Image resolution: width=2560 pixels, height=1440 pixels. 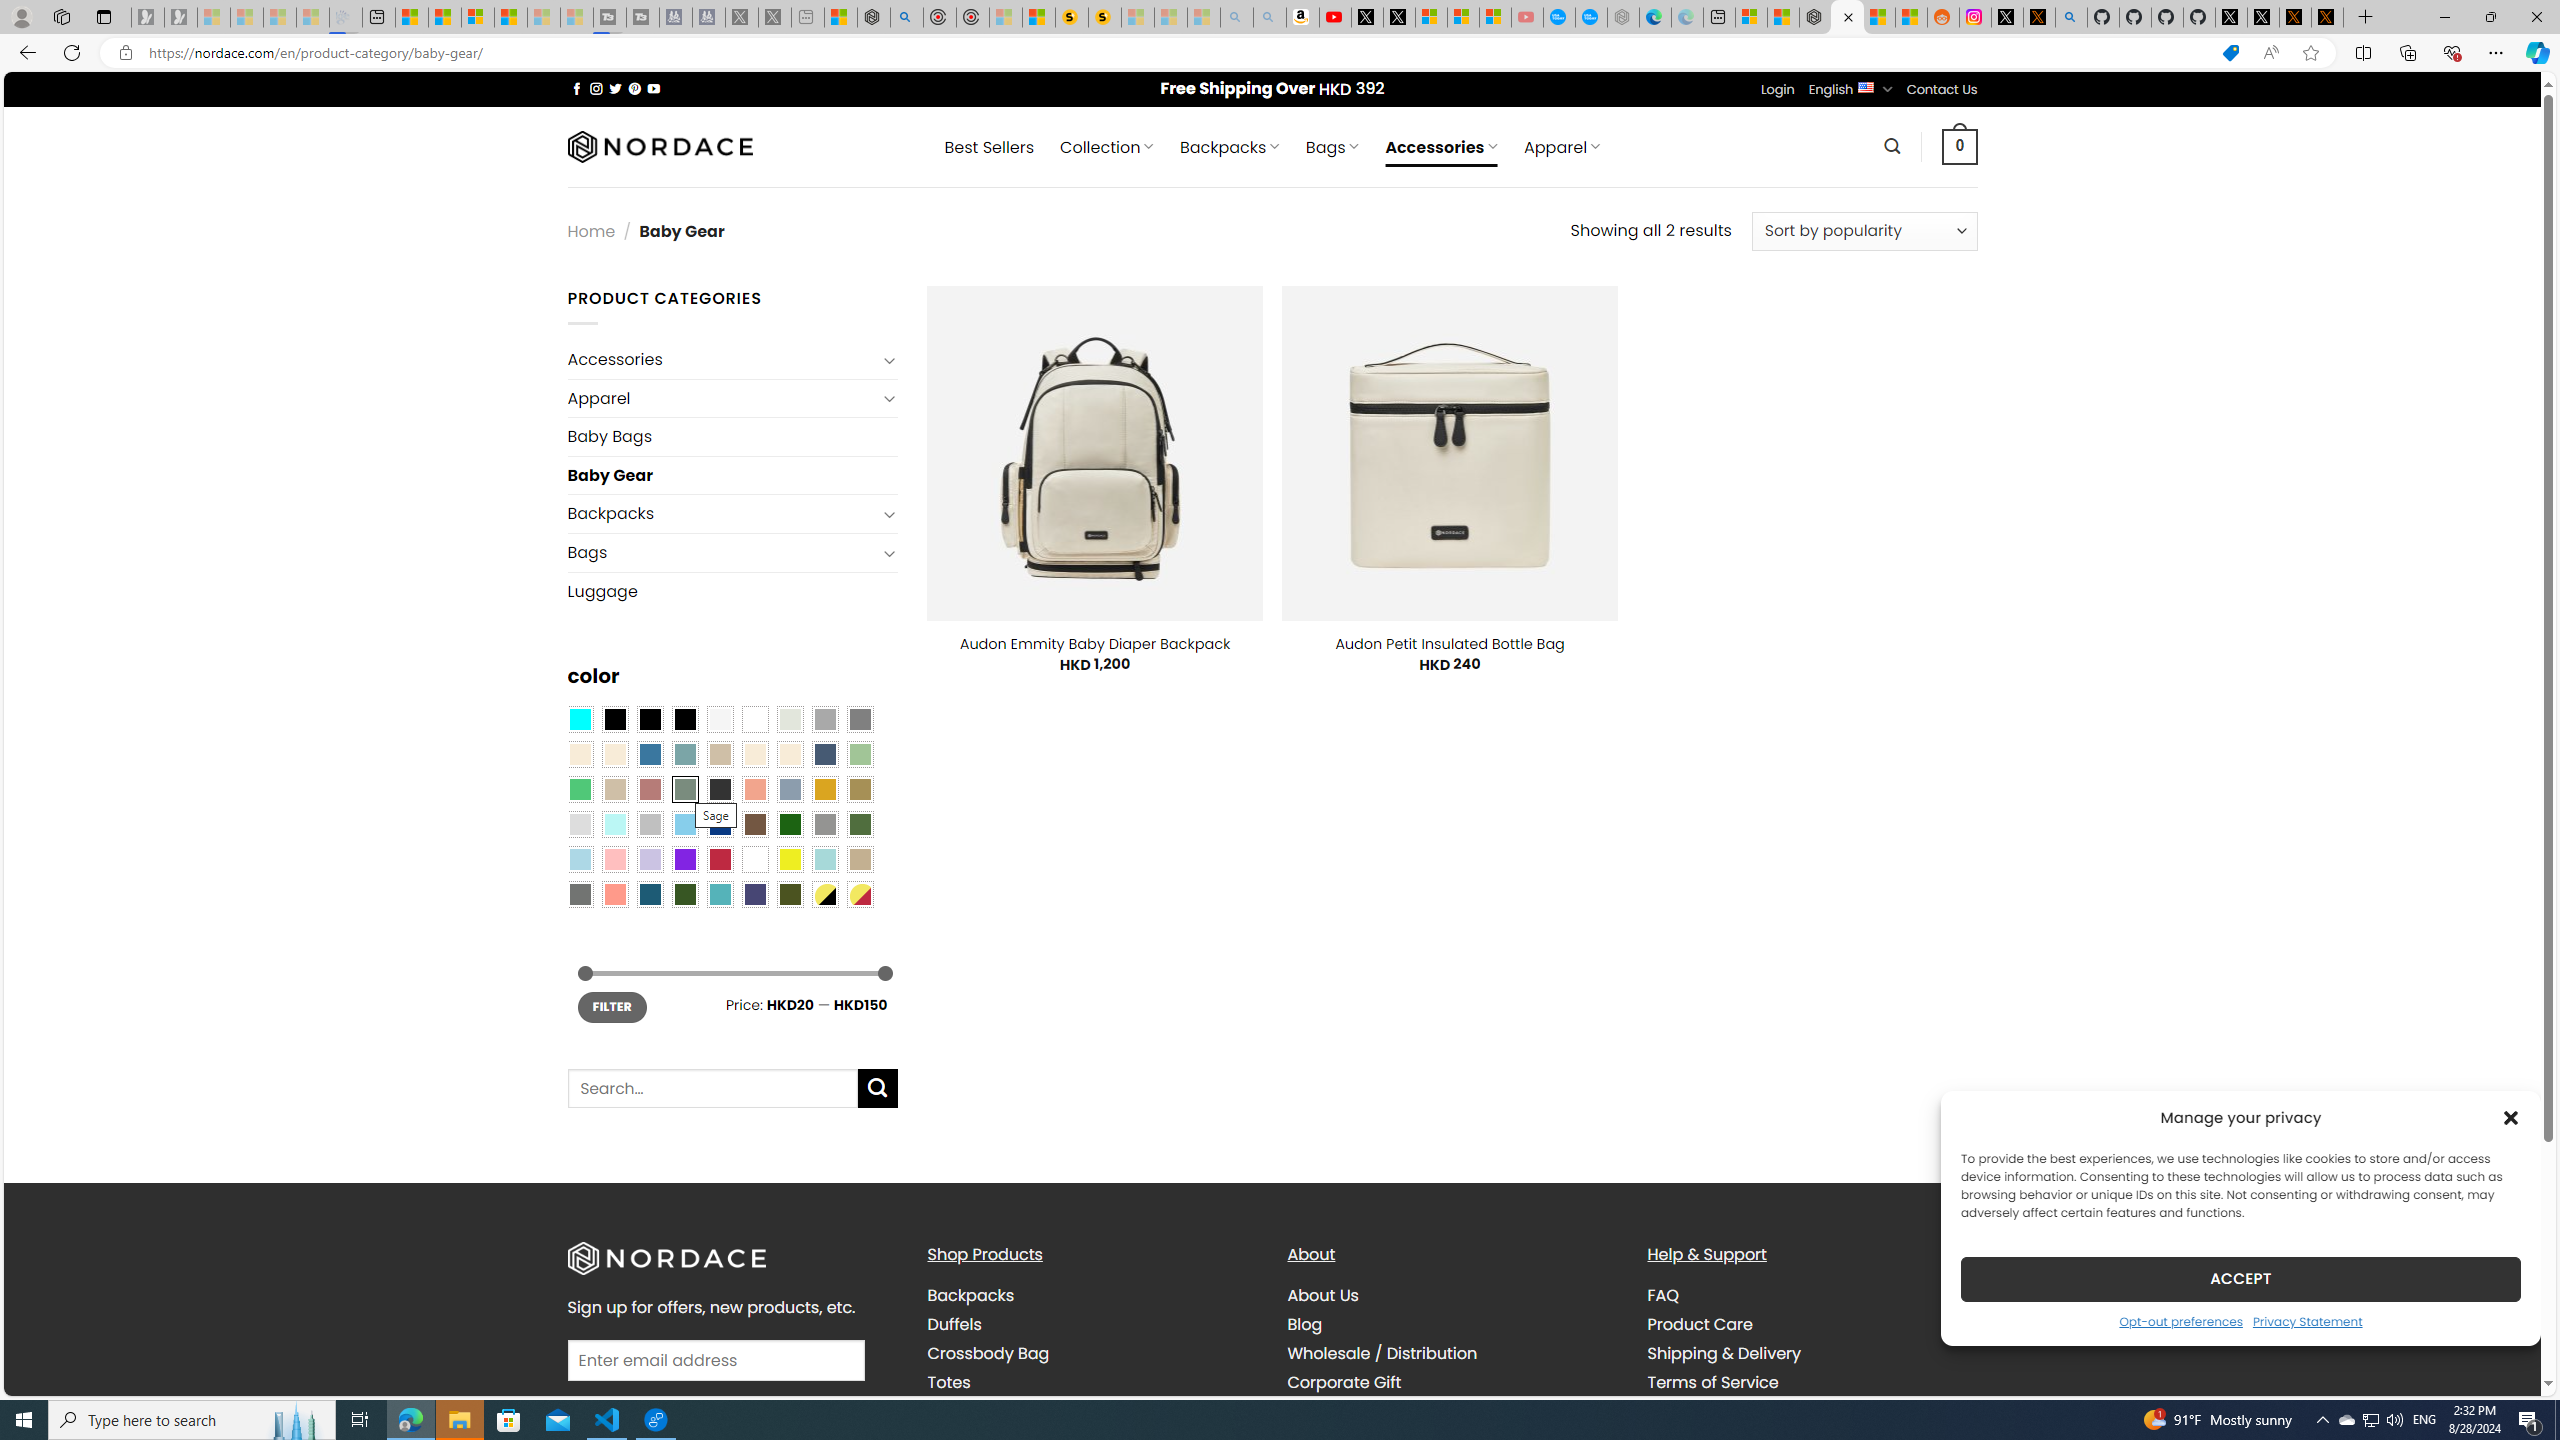 What do you see at coordinates (1382, 1354) in the screenshot?
I see `Wholesale / Distribution` at bounding box center [1382, 1354].